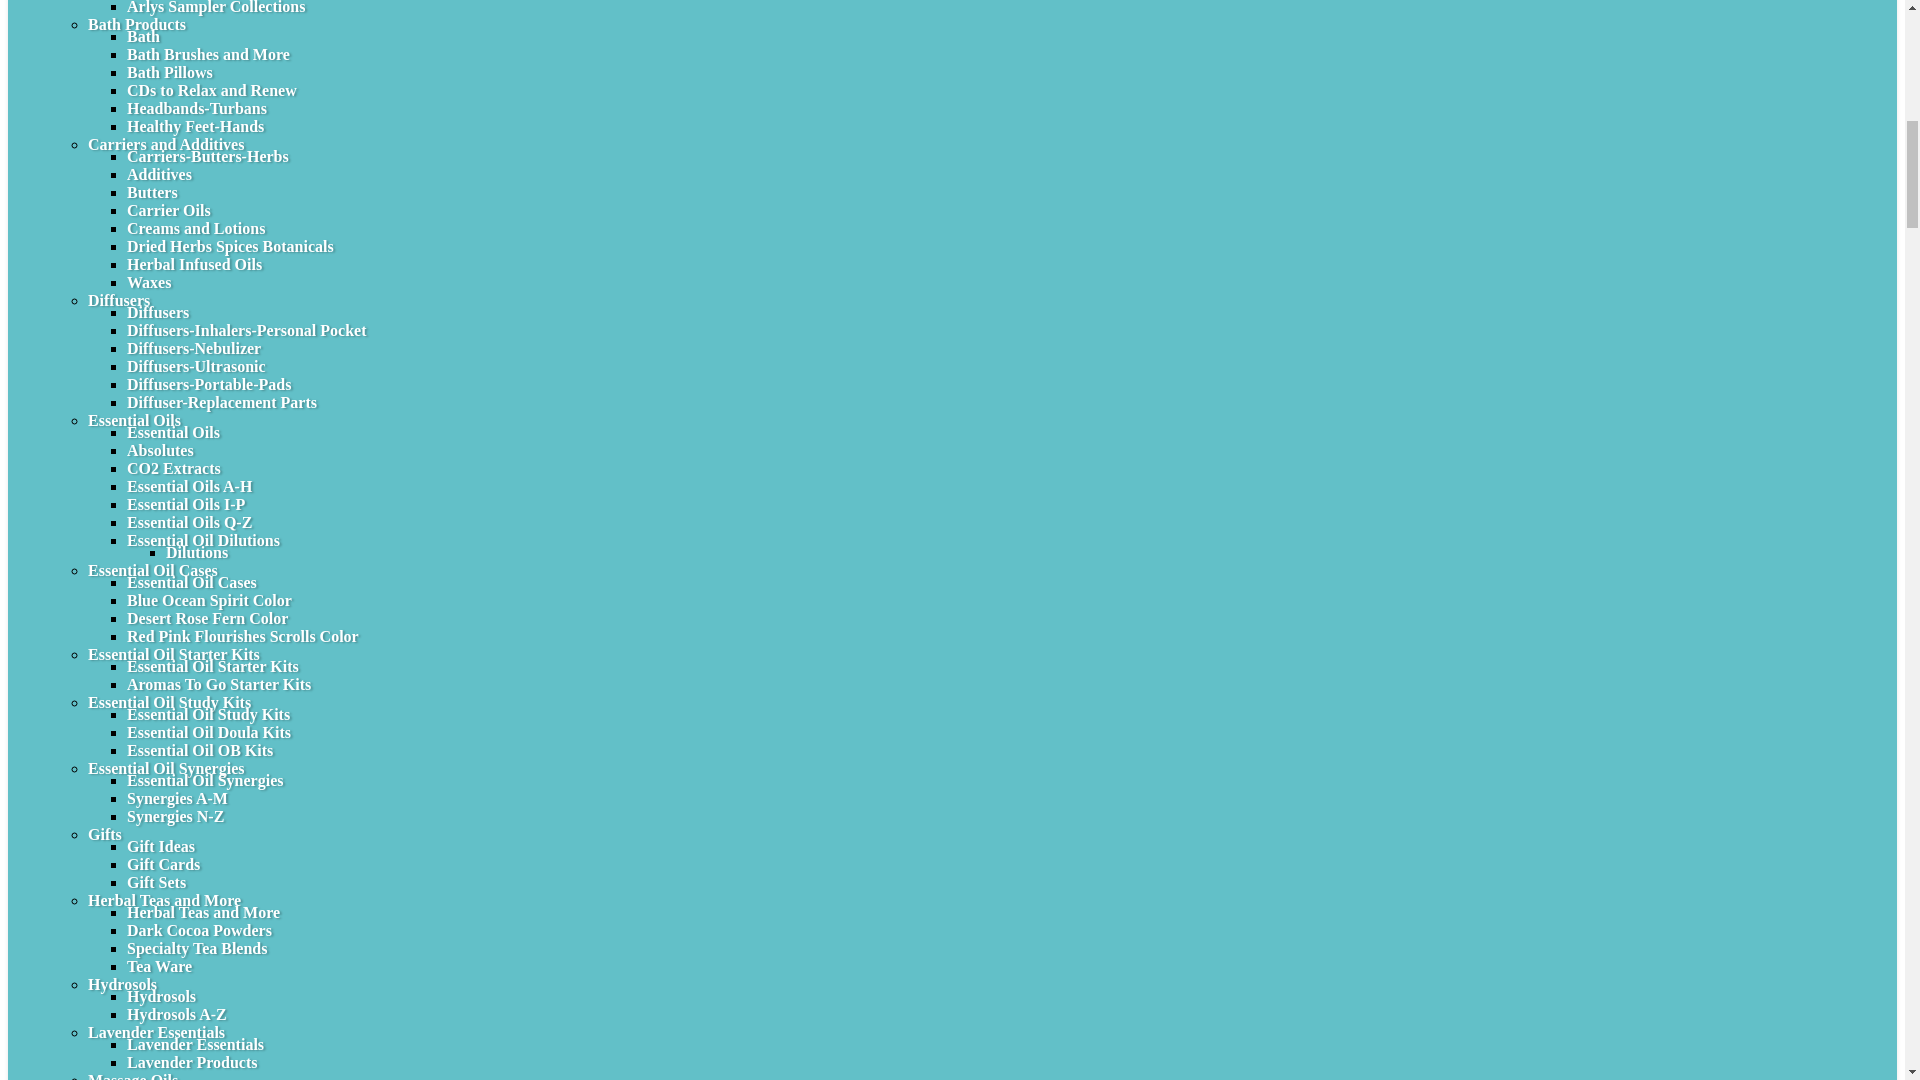 The width and height of the screenshot is (1920, 1080). Describe the element at coordinates (137, 24) in the screenshot. I see `Bath Products` at that location.